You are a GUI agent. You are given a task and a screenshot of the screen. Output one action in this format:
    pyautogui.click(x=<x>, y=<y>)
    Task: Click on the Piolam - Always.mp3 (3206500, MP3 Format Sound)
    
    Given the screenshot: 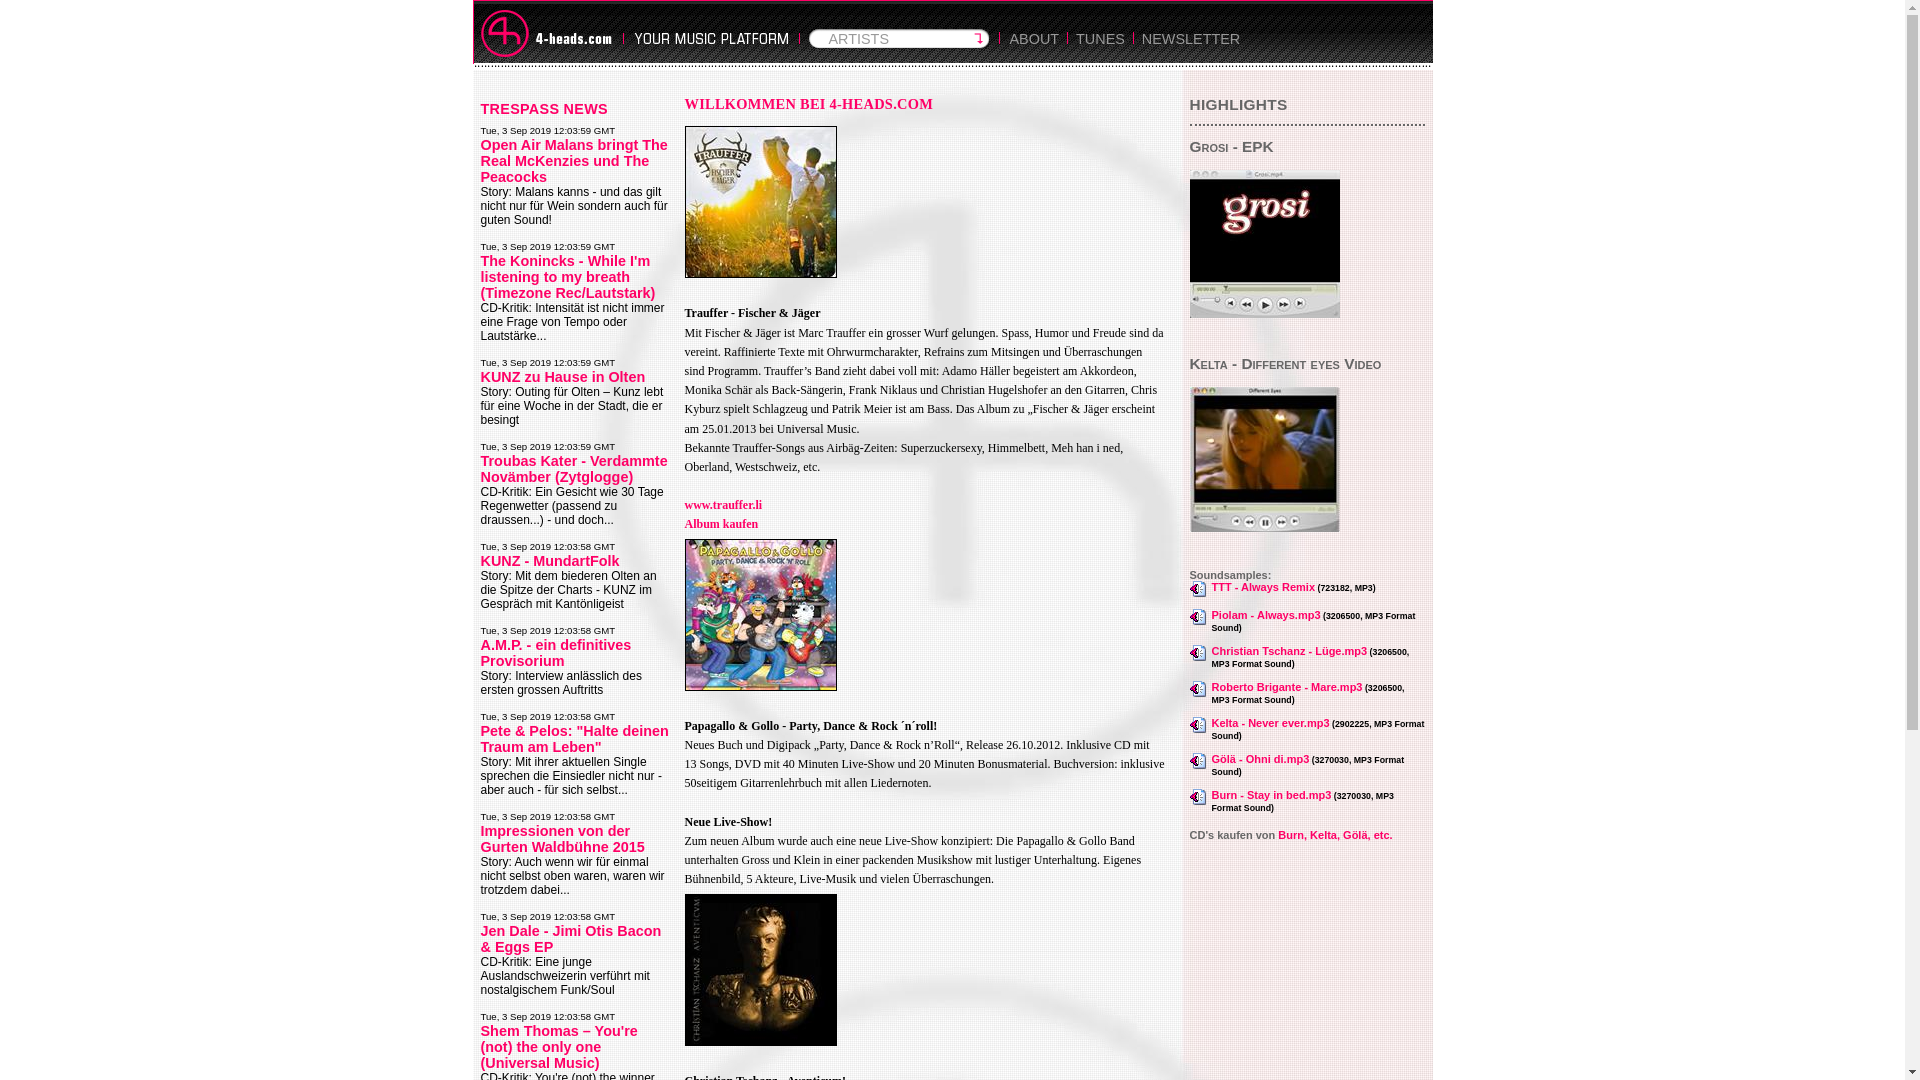 What is the action you would take?
    pyautogui.click(x=1308, y=621)
    